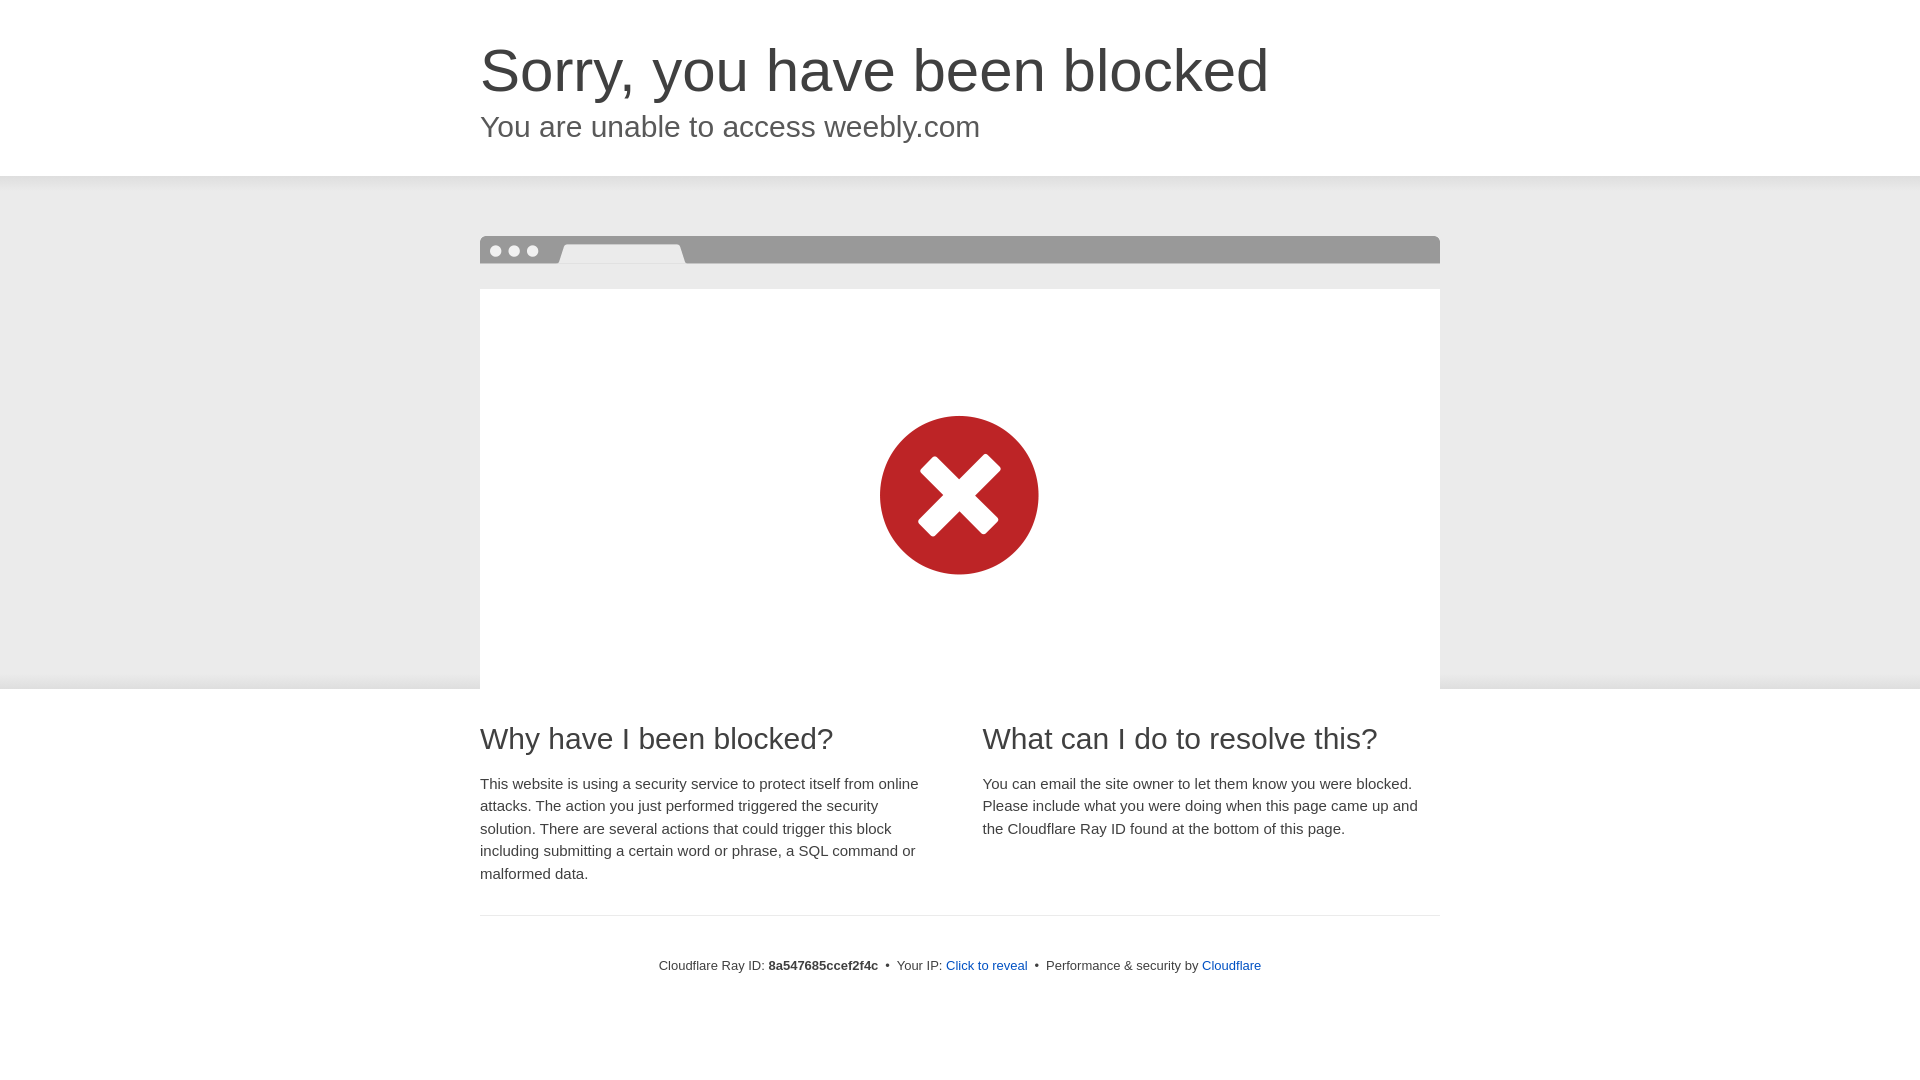 This screenshot has width=1920, height=1080. I want to click on Cloudflare, so click(1231, 965).